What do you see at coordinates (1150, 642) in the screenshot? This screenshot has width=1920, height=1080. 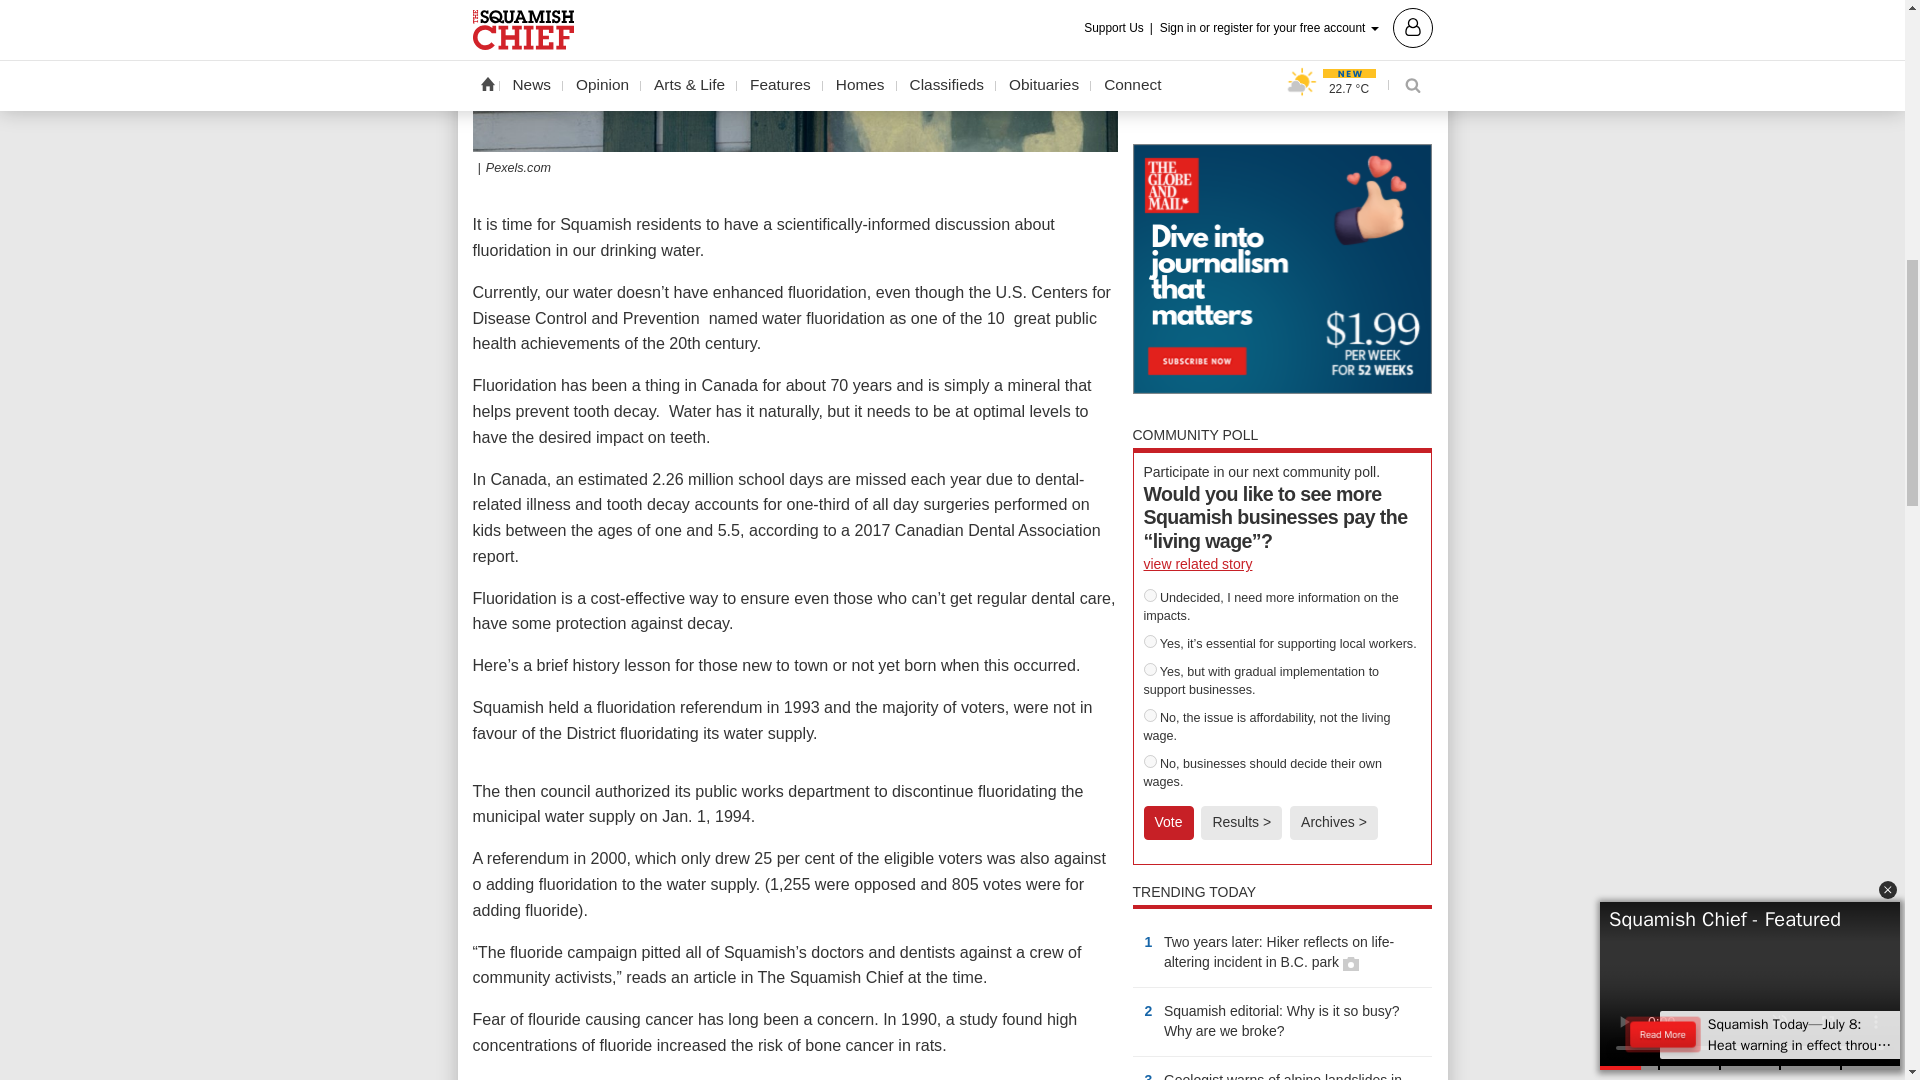 I see `122894` at bounding box center [1150, 642].